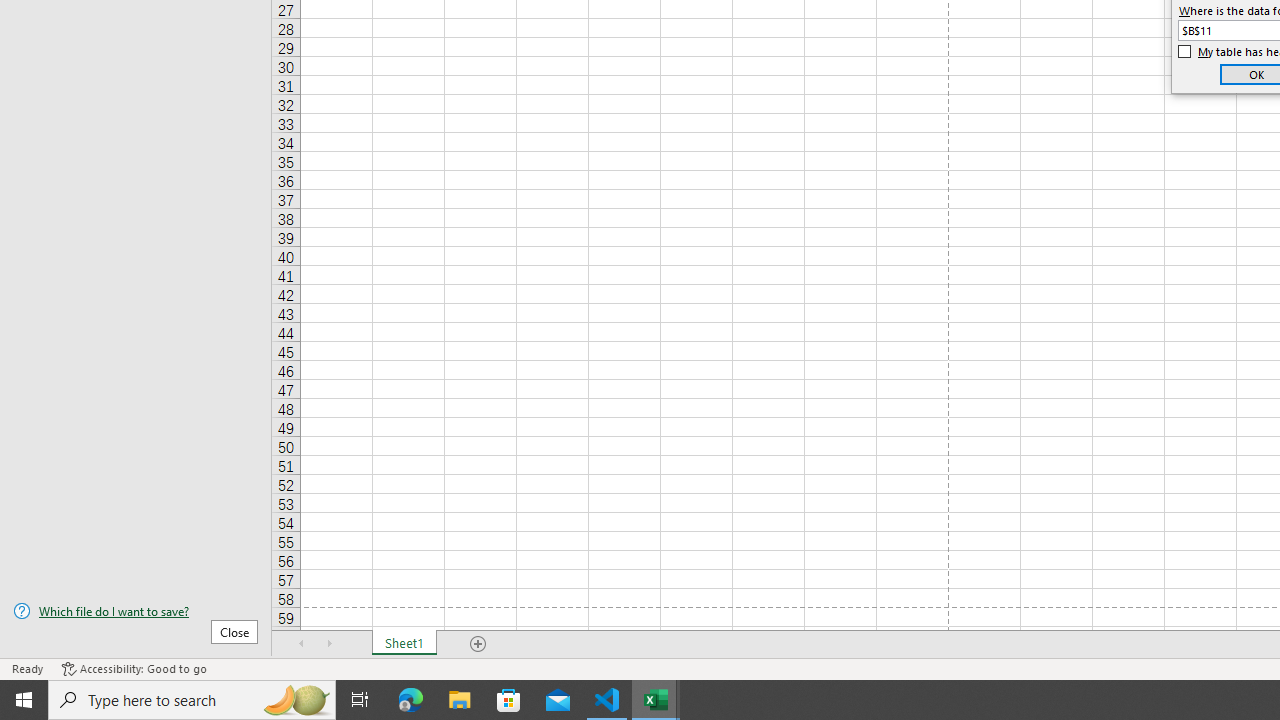 The width and height of the screenshot is (1280, 720). Describe the element at coordinates (136, 611) in the screenshot. I see `Which file do I want to save?` at that location.